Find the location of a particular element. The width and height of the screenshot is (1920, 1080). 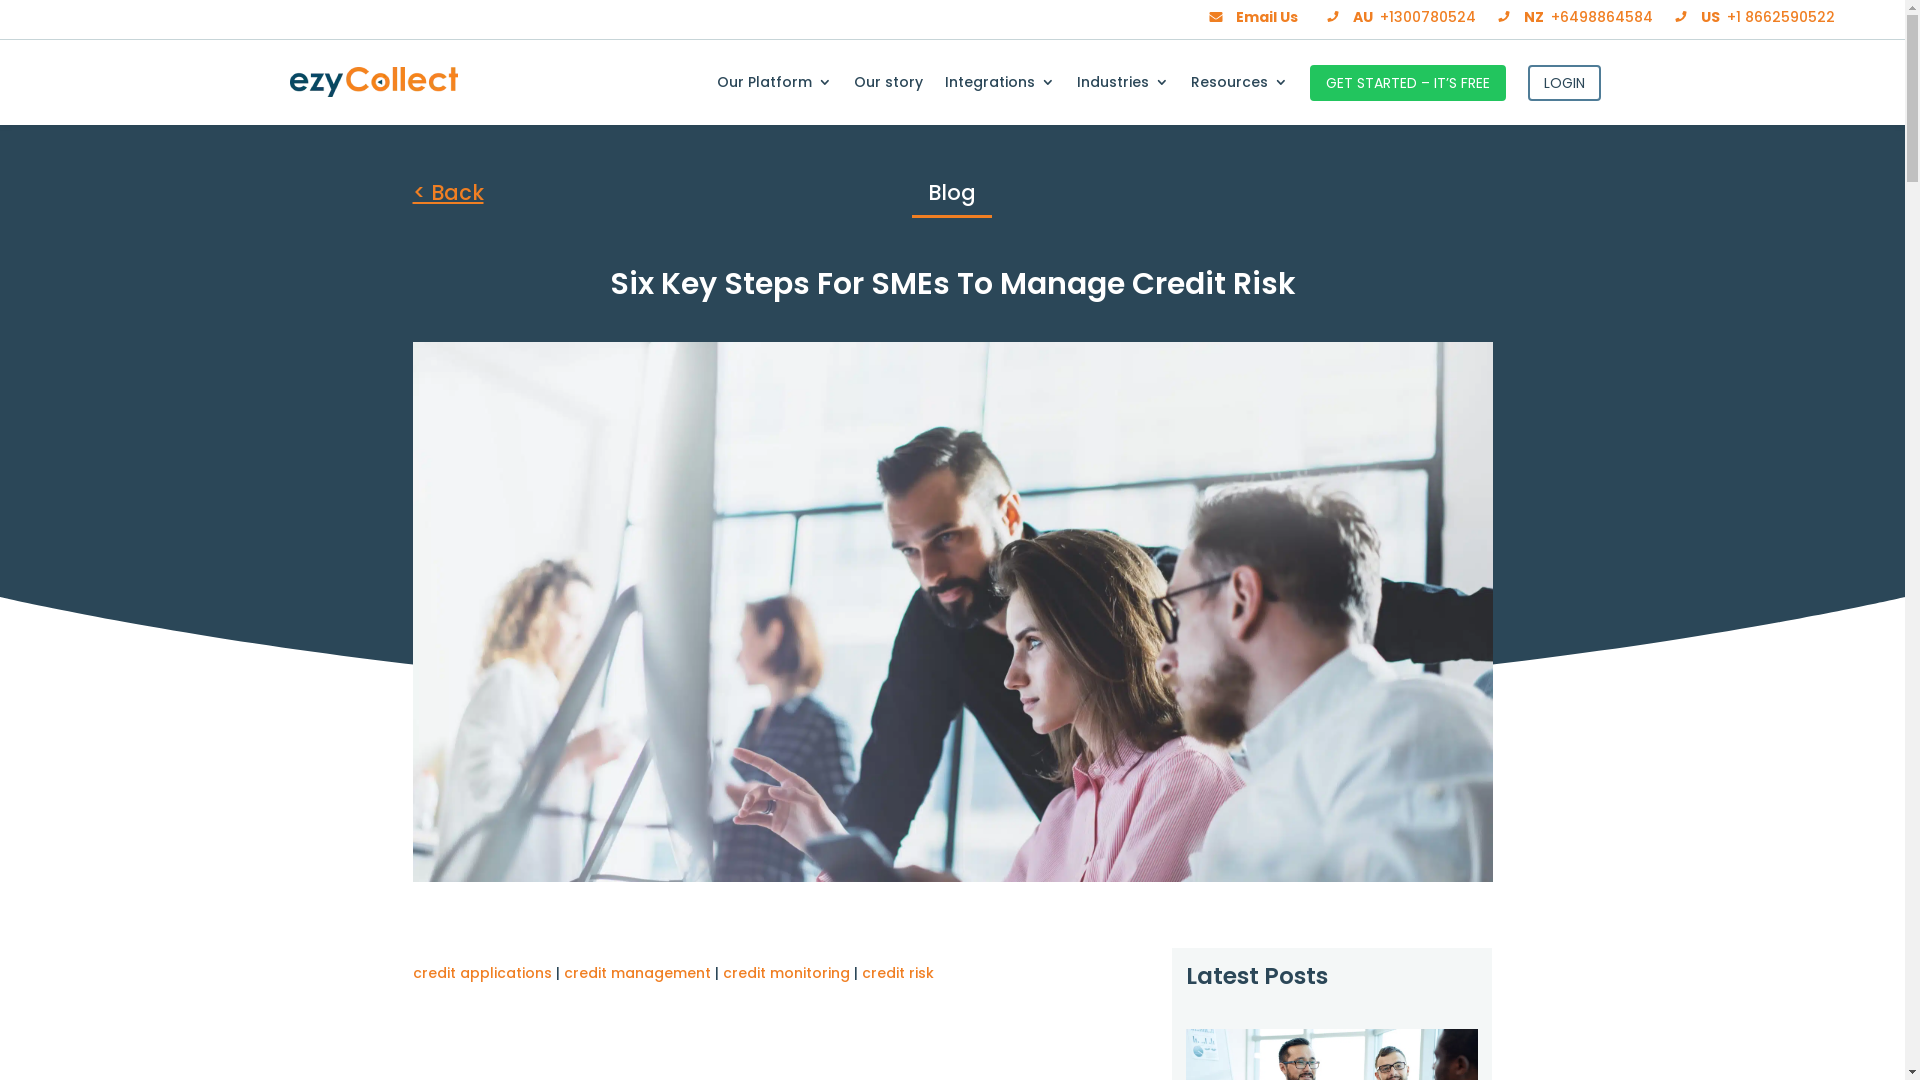

0 comments is located at coordinates (1062, 892).